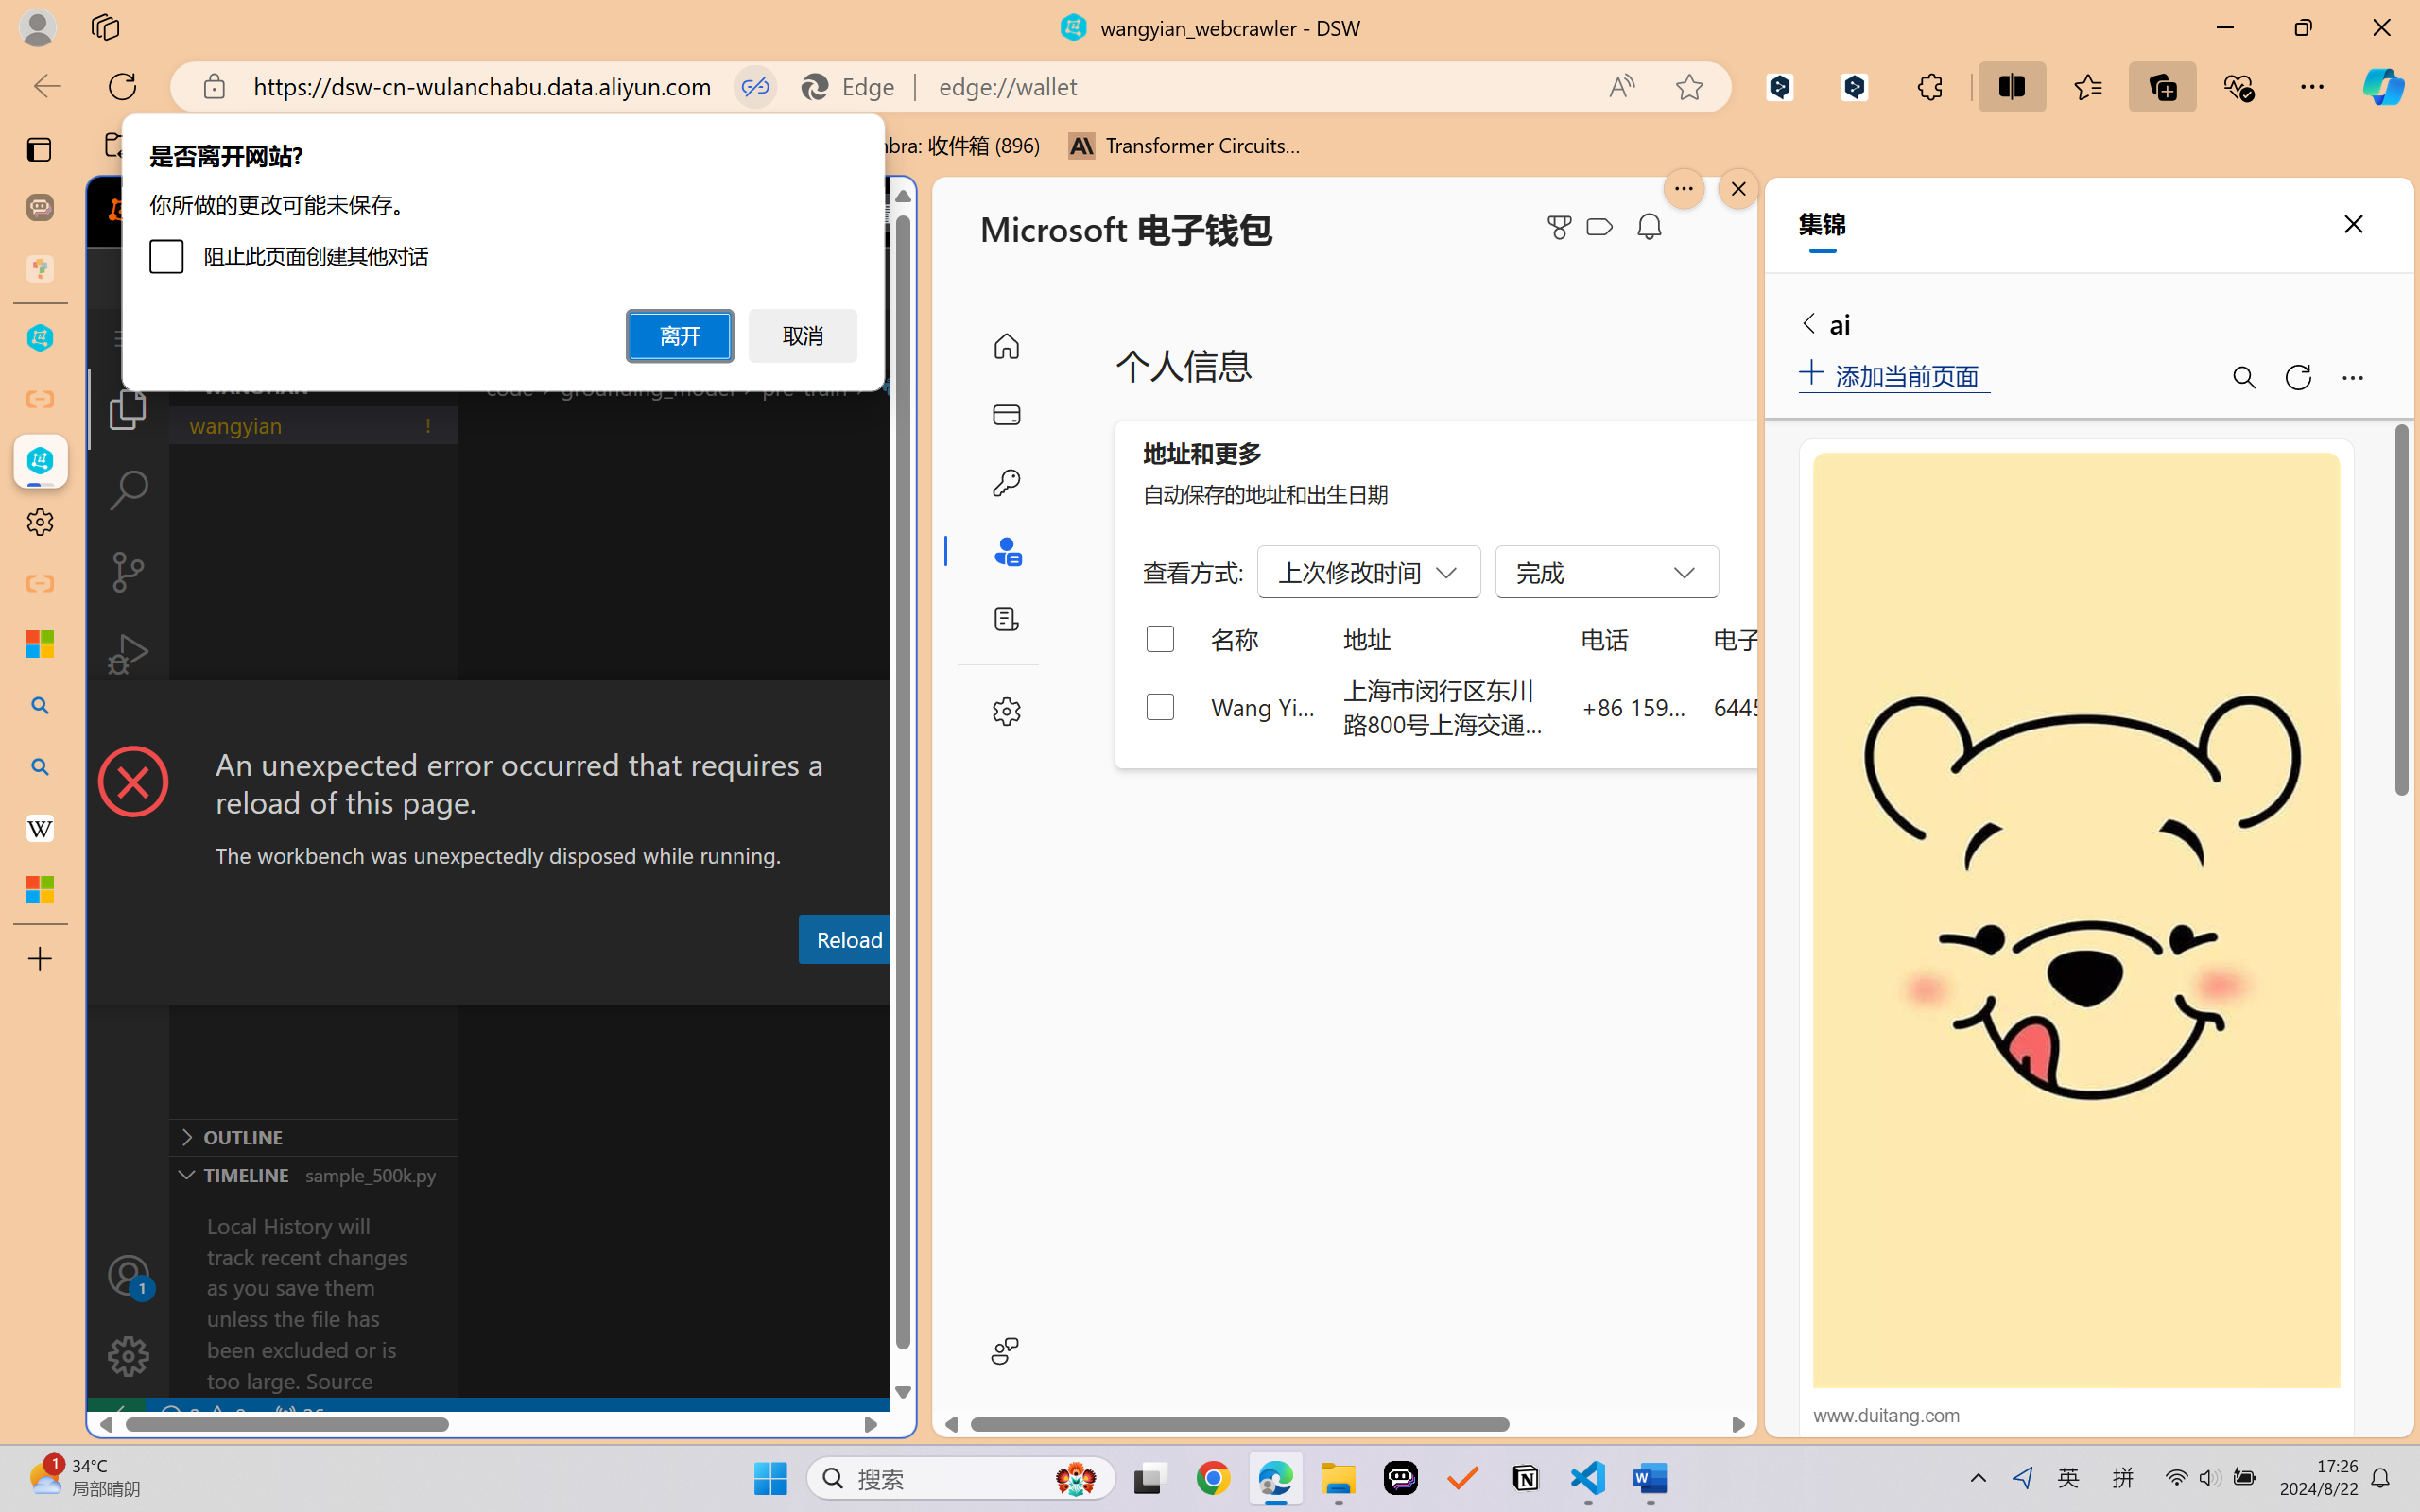 This screenshot has width=2420, height=1512. What do you see at coordinates (40, 828) in the screenshot?
I see `Earth - Wikipedia` at bounding box center [40, 828].